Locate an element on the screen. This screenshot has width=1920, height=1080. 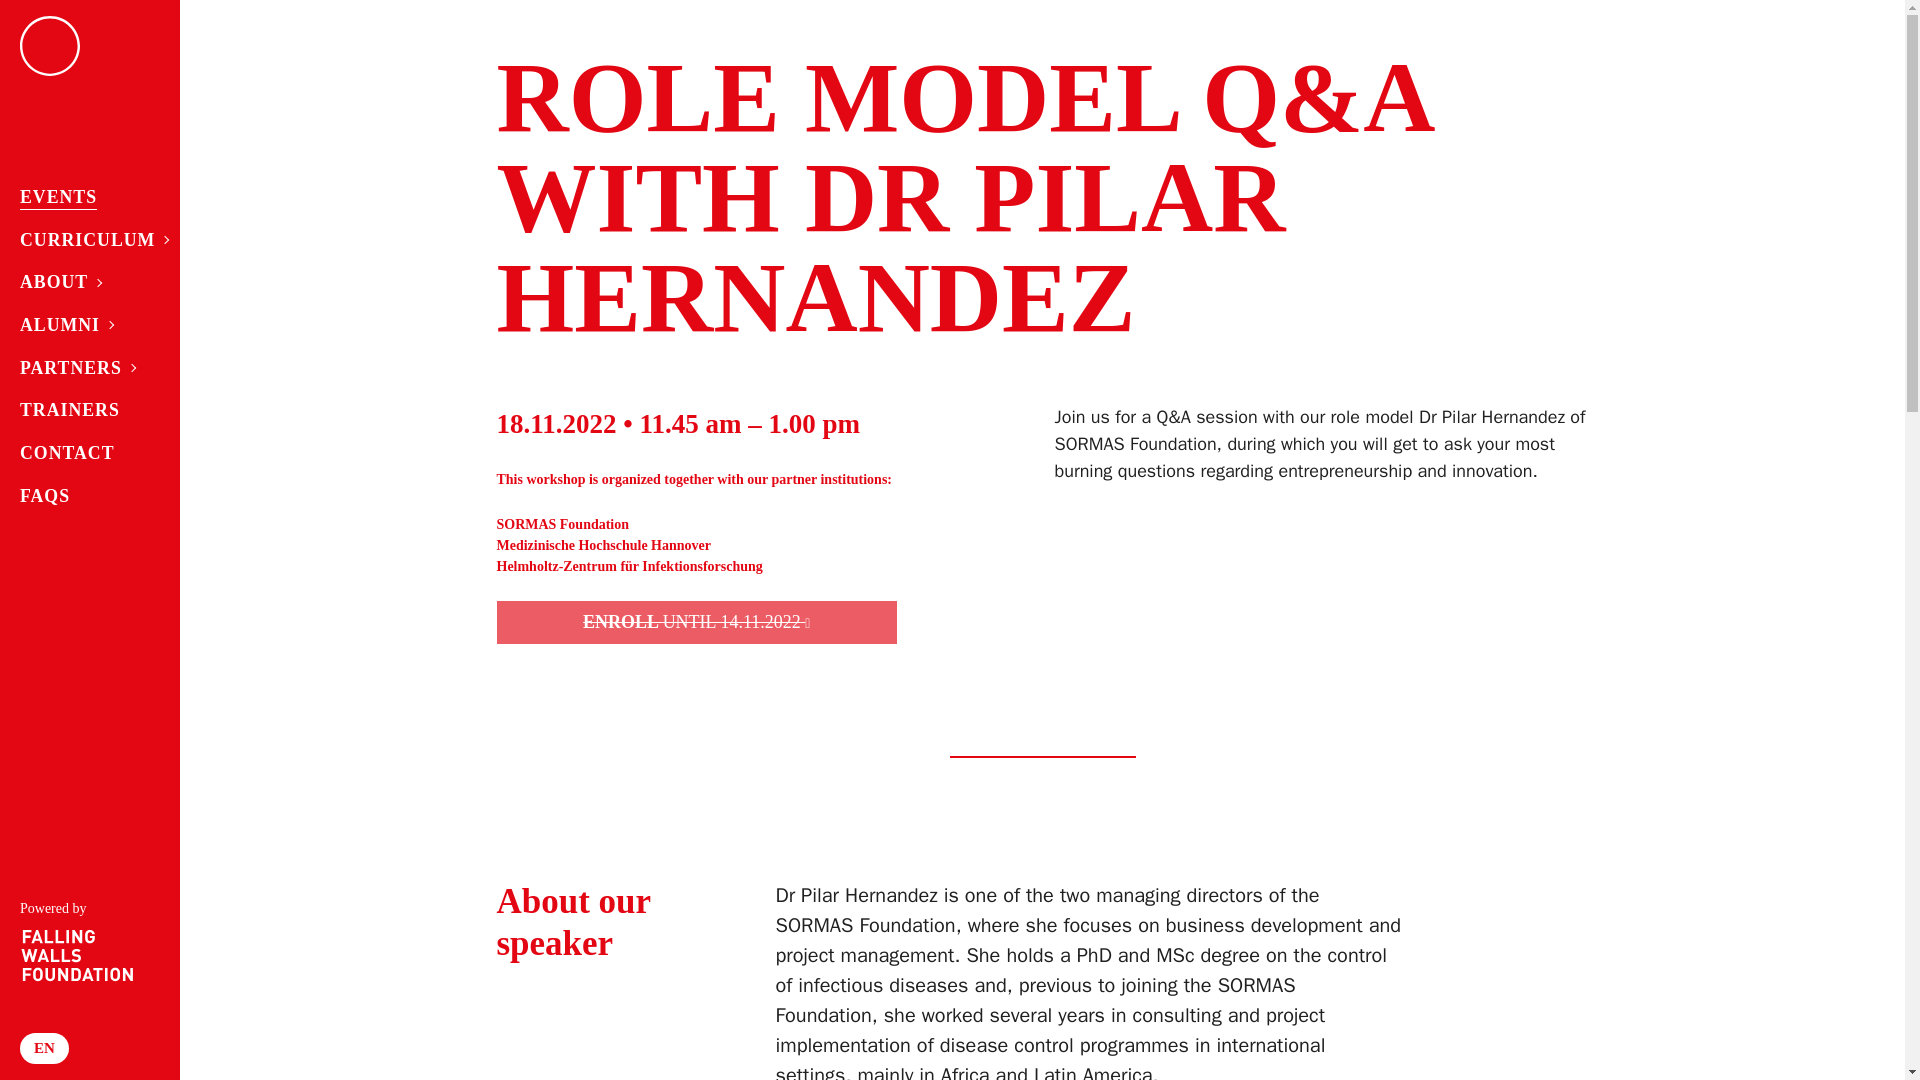
FAQS is located at coordinates (82, 496).